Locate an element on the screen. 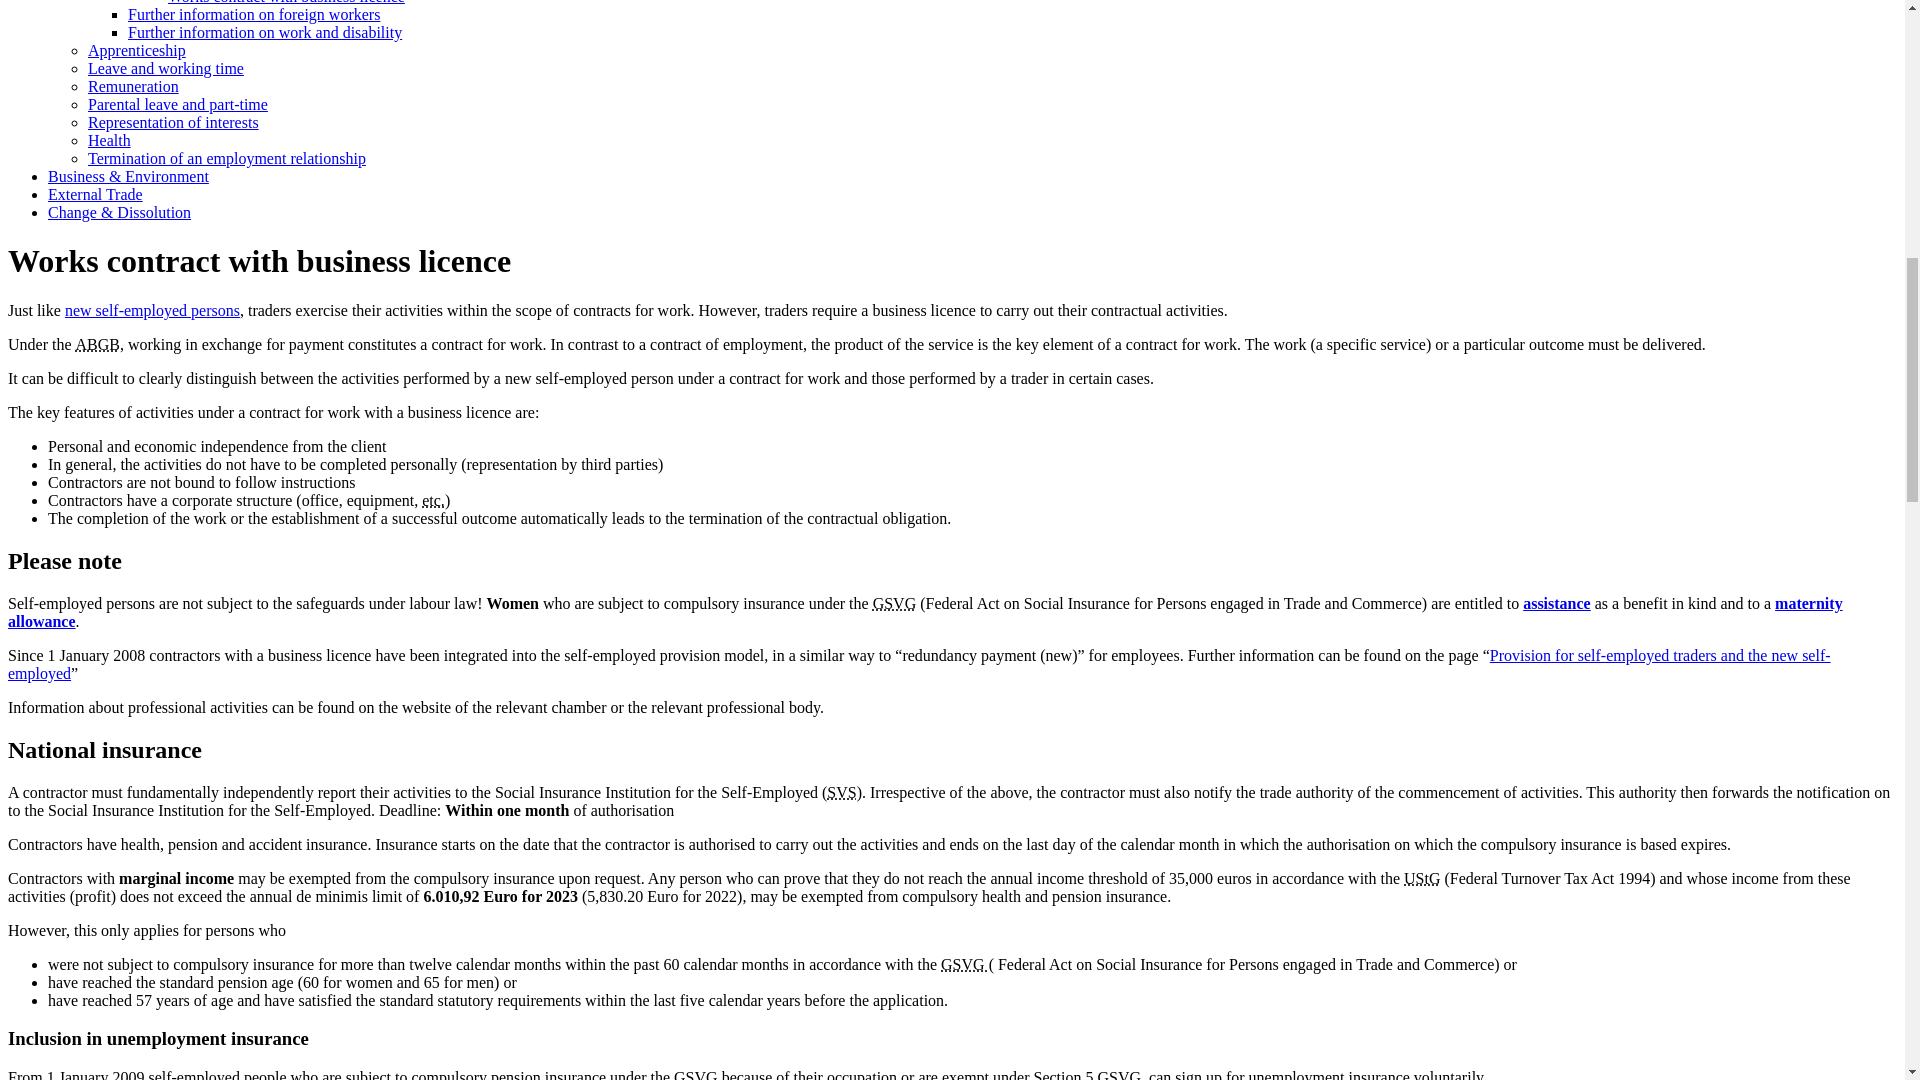 The height and width of the screenshot is (1080, 1920). Gewerblichen Sozialversicherungsgesetz is located at coordinates (967, 964).